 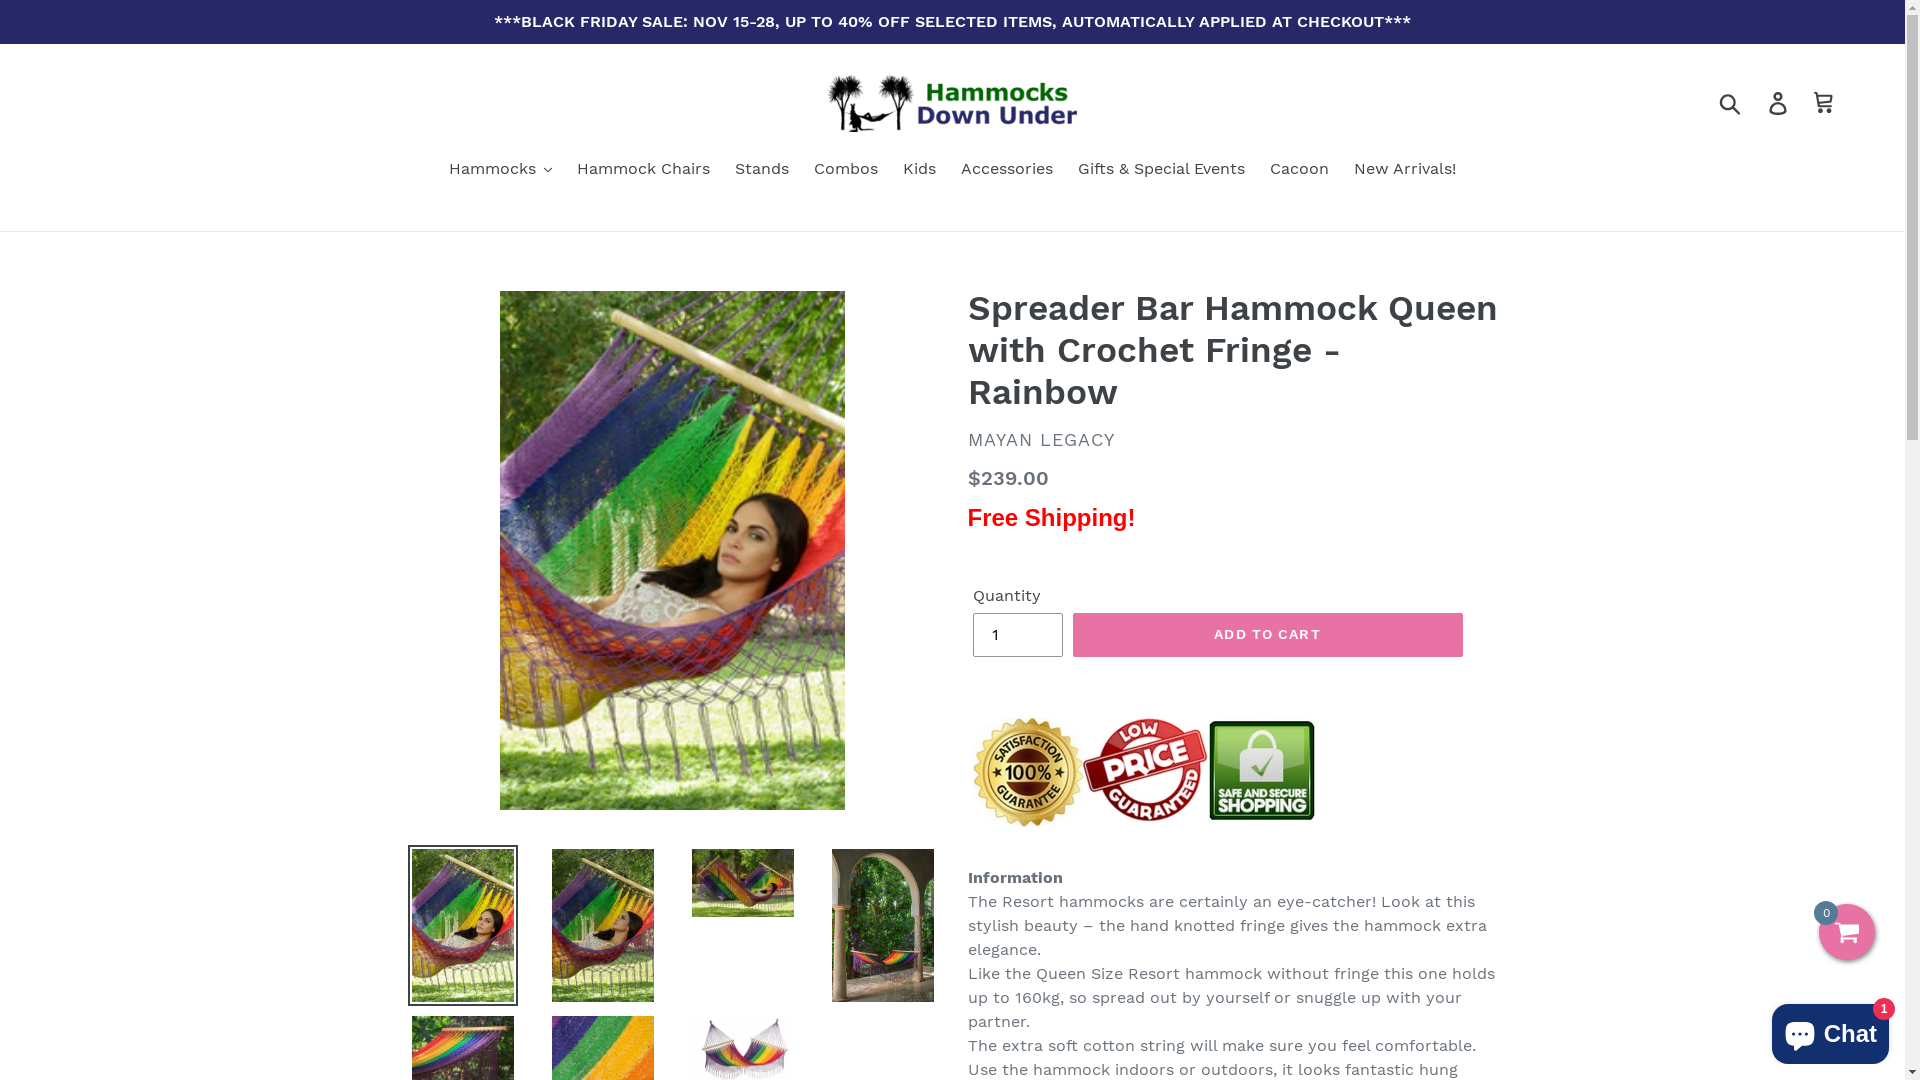 What do you see at coordinates (1830, 1030) in the screenshot?
I see `Shopify online store chat` at bounding box center [1830, 1030].